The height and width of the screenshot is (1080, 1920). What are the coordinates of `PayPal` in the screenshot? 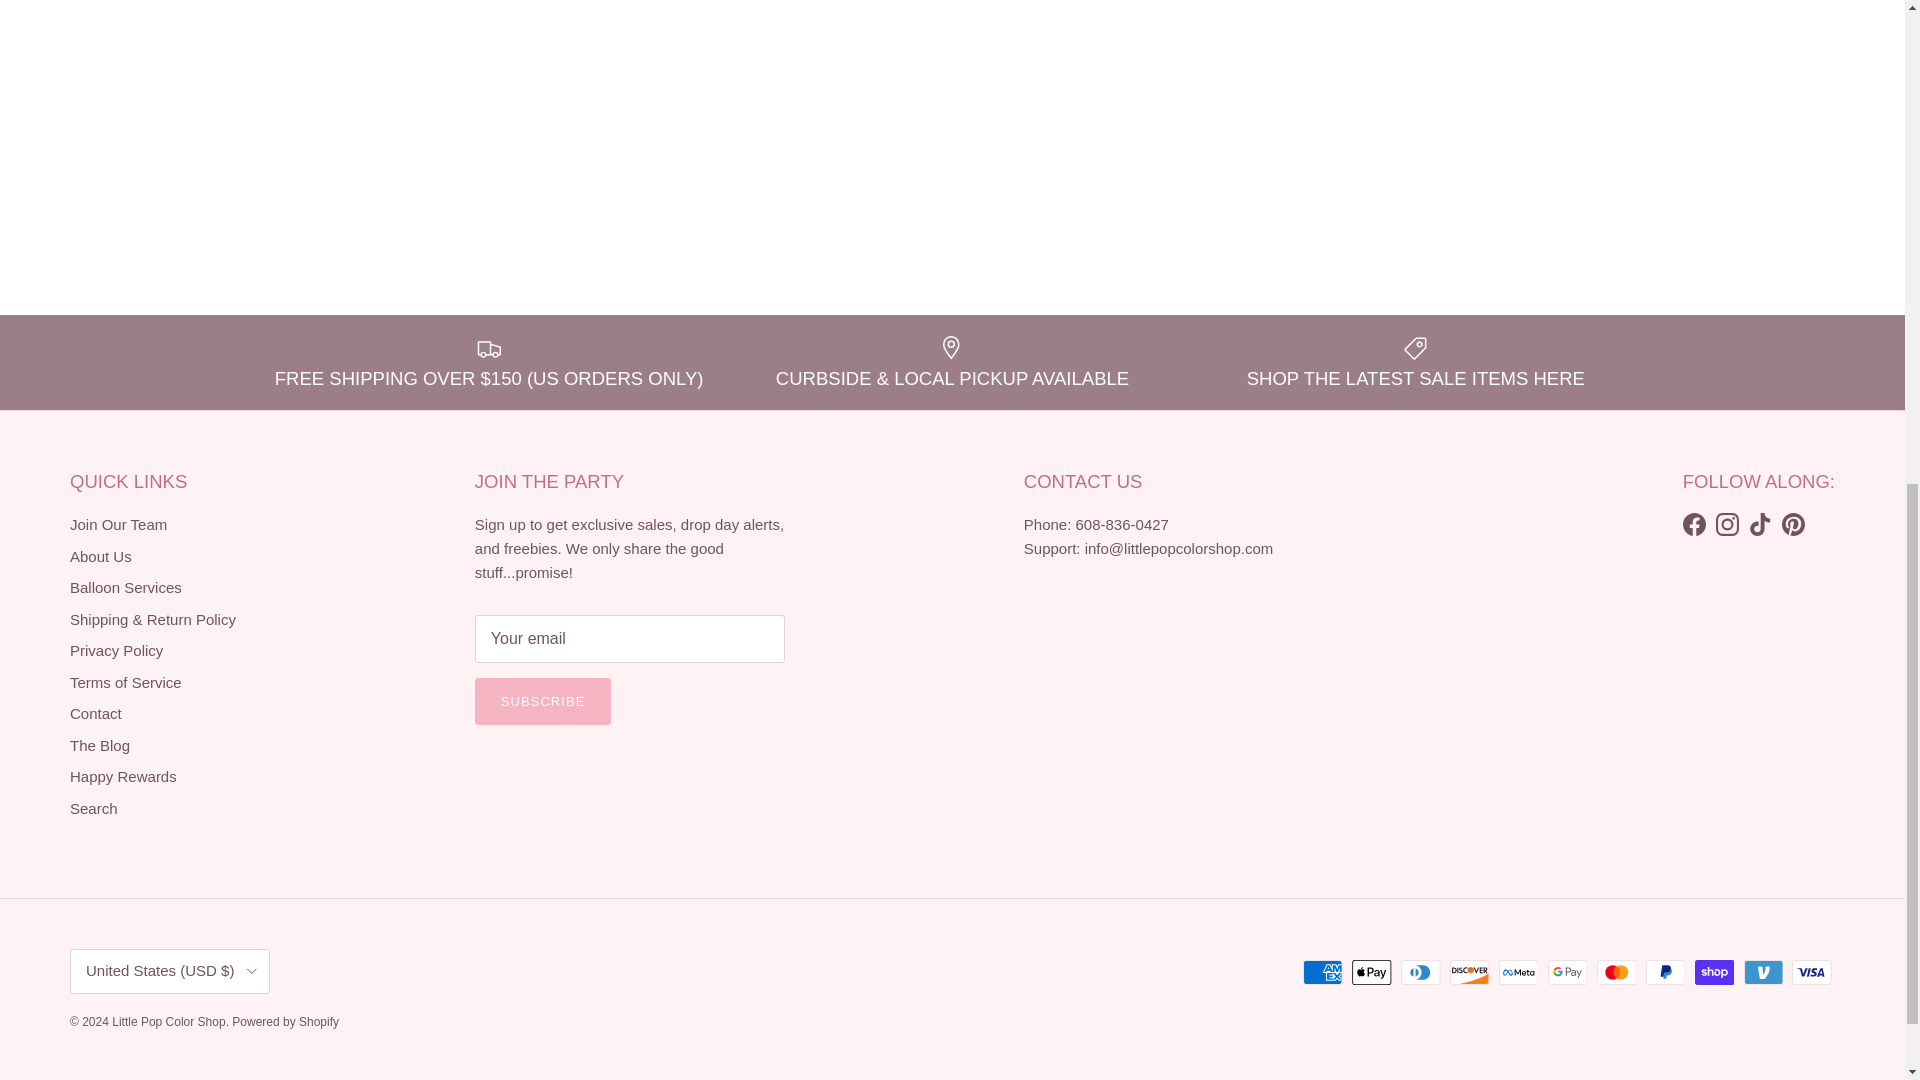 It's located at (1665, 972).